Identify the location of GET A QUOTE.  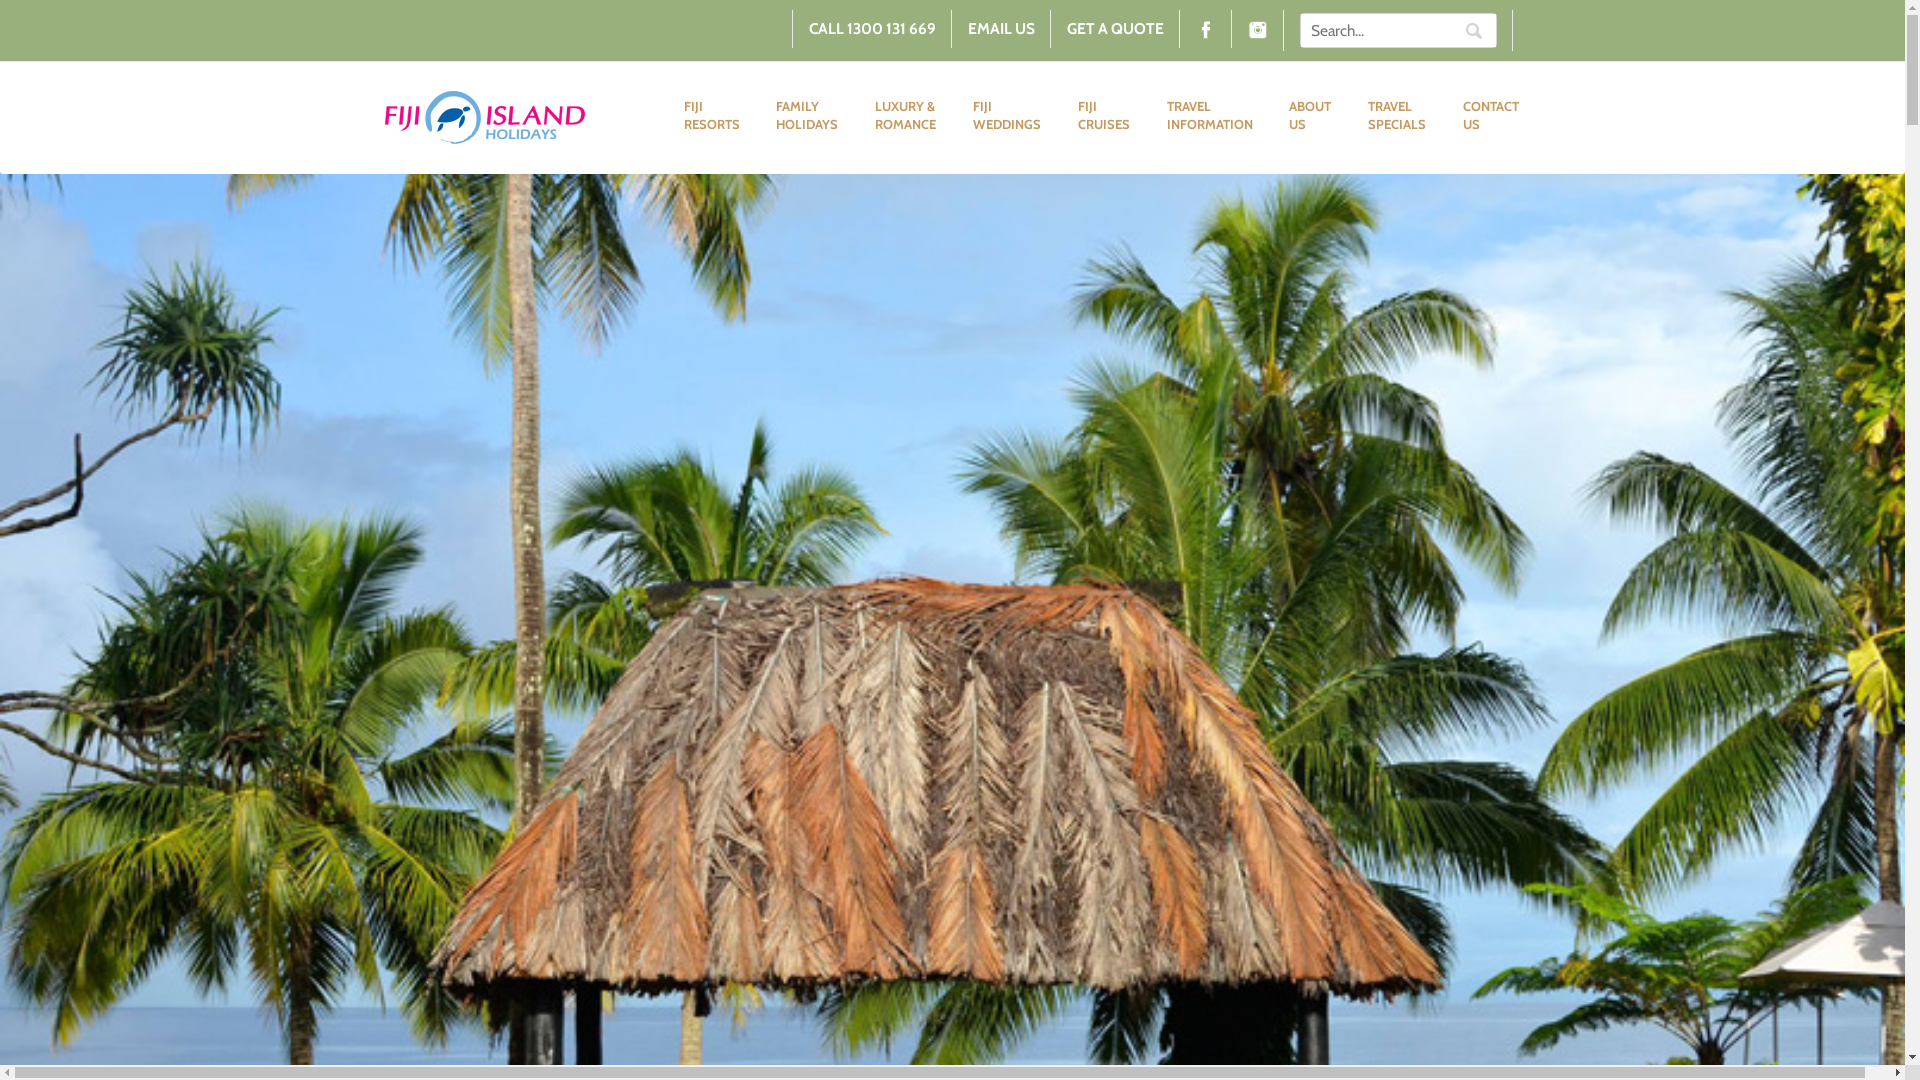
(1115, 29).